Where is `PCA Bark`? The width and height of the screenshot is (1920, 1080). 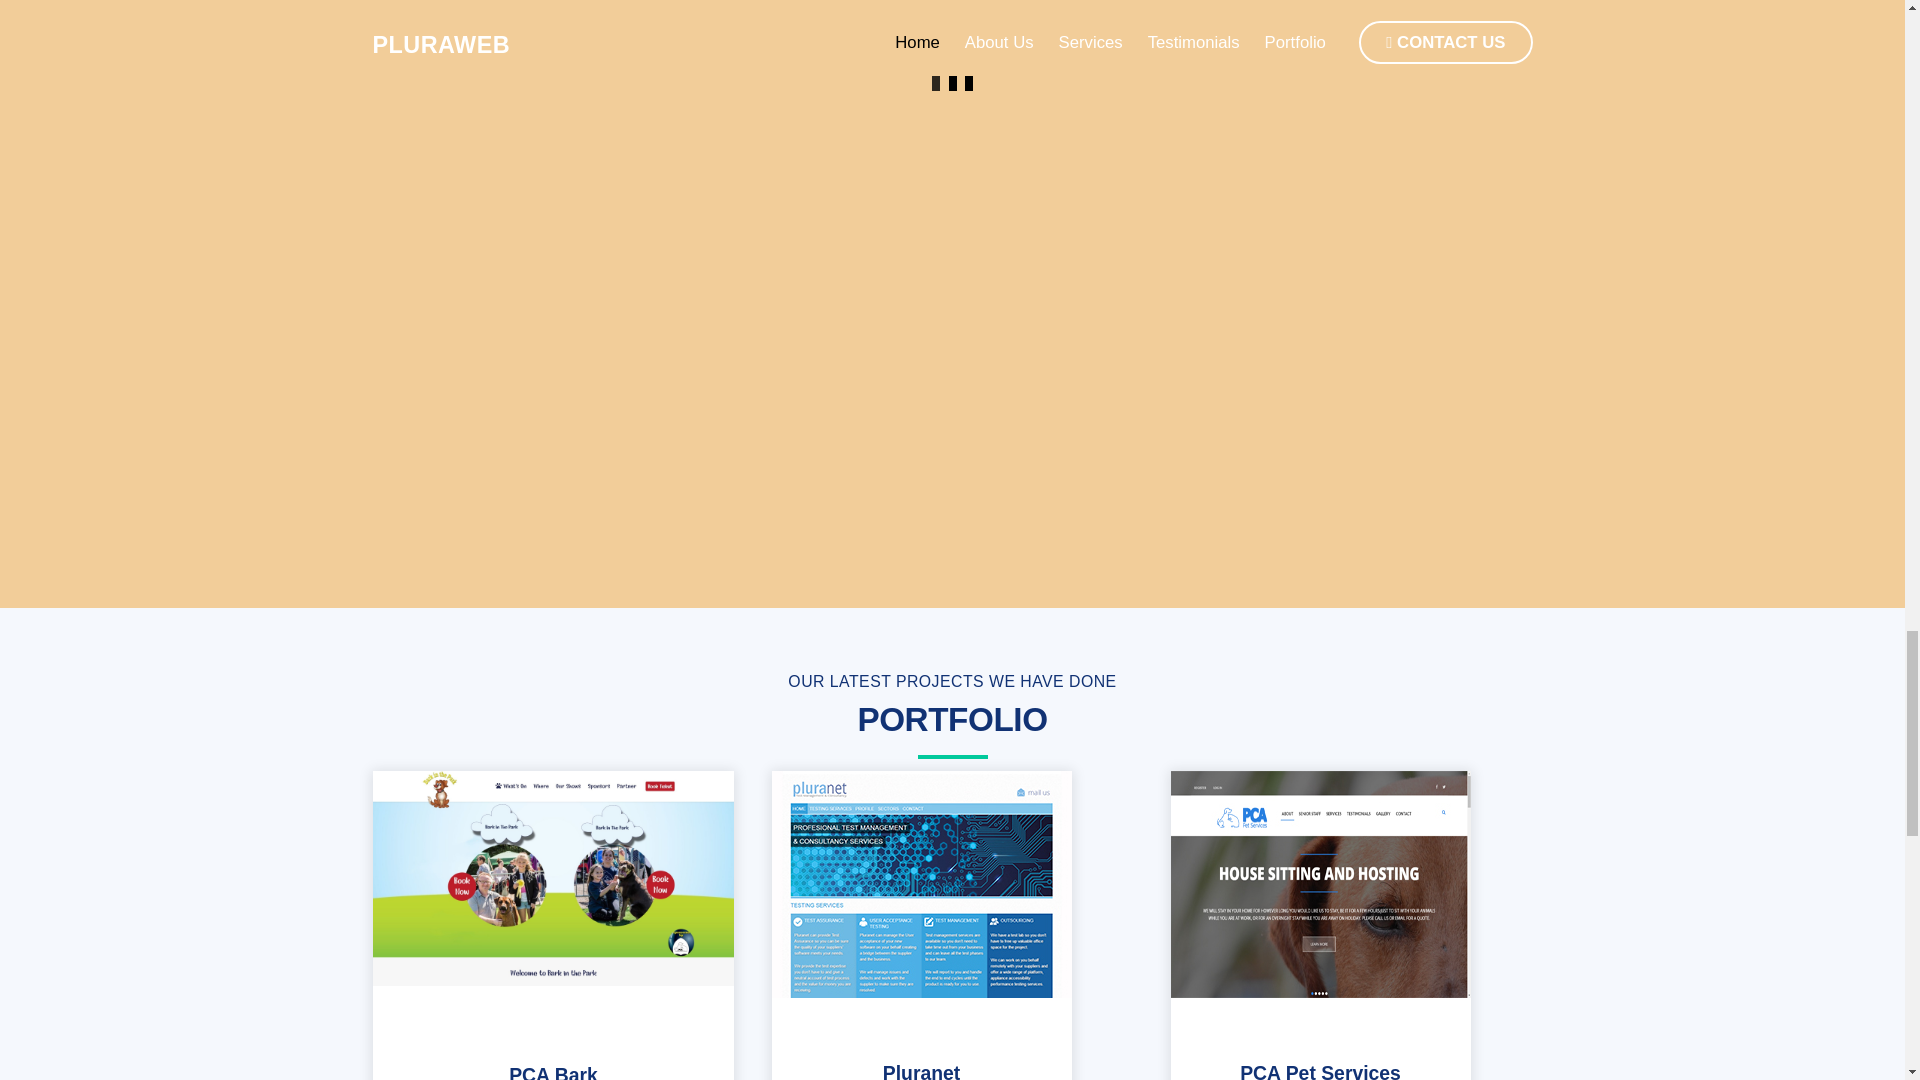
PCA Bark is located at coordinates (552, 878).